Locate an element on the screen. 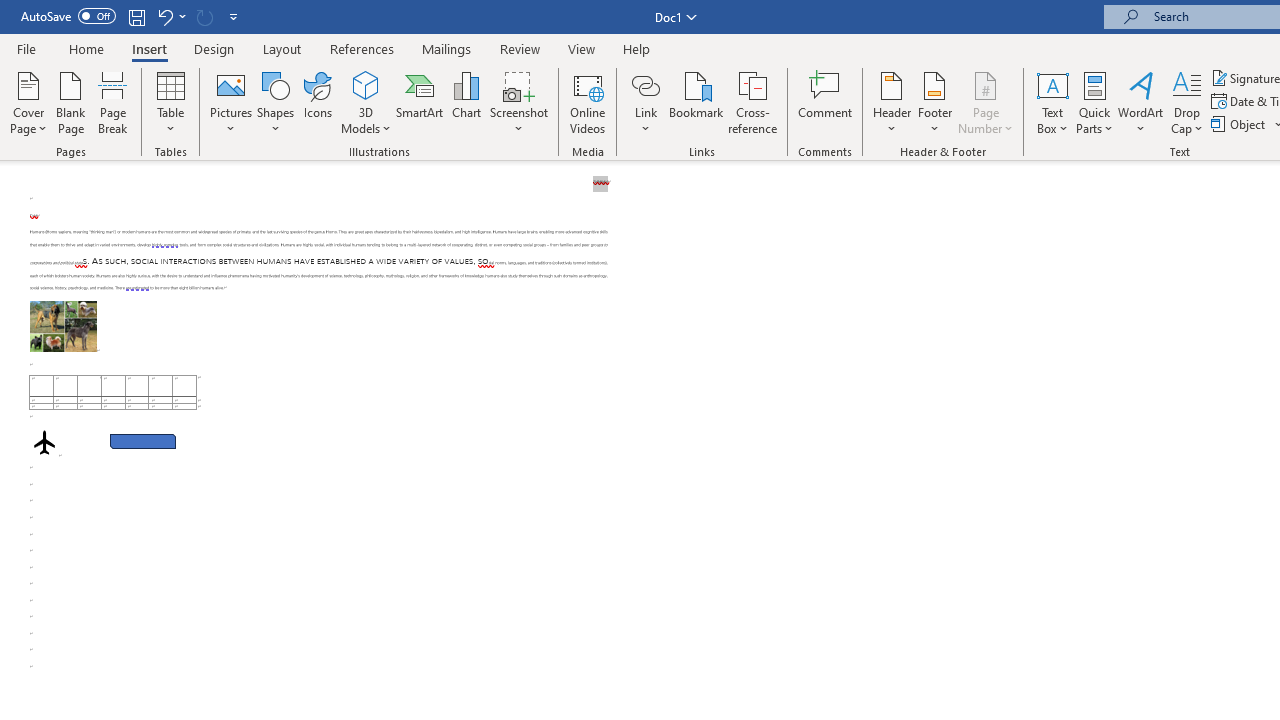 Image resolution: width=1280 pixels, height=720 pixels. SmartArt... is located at coordinates (420, 102).